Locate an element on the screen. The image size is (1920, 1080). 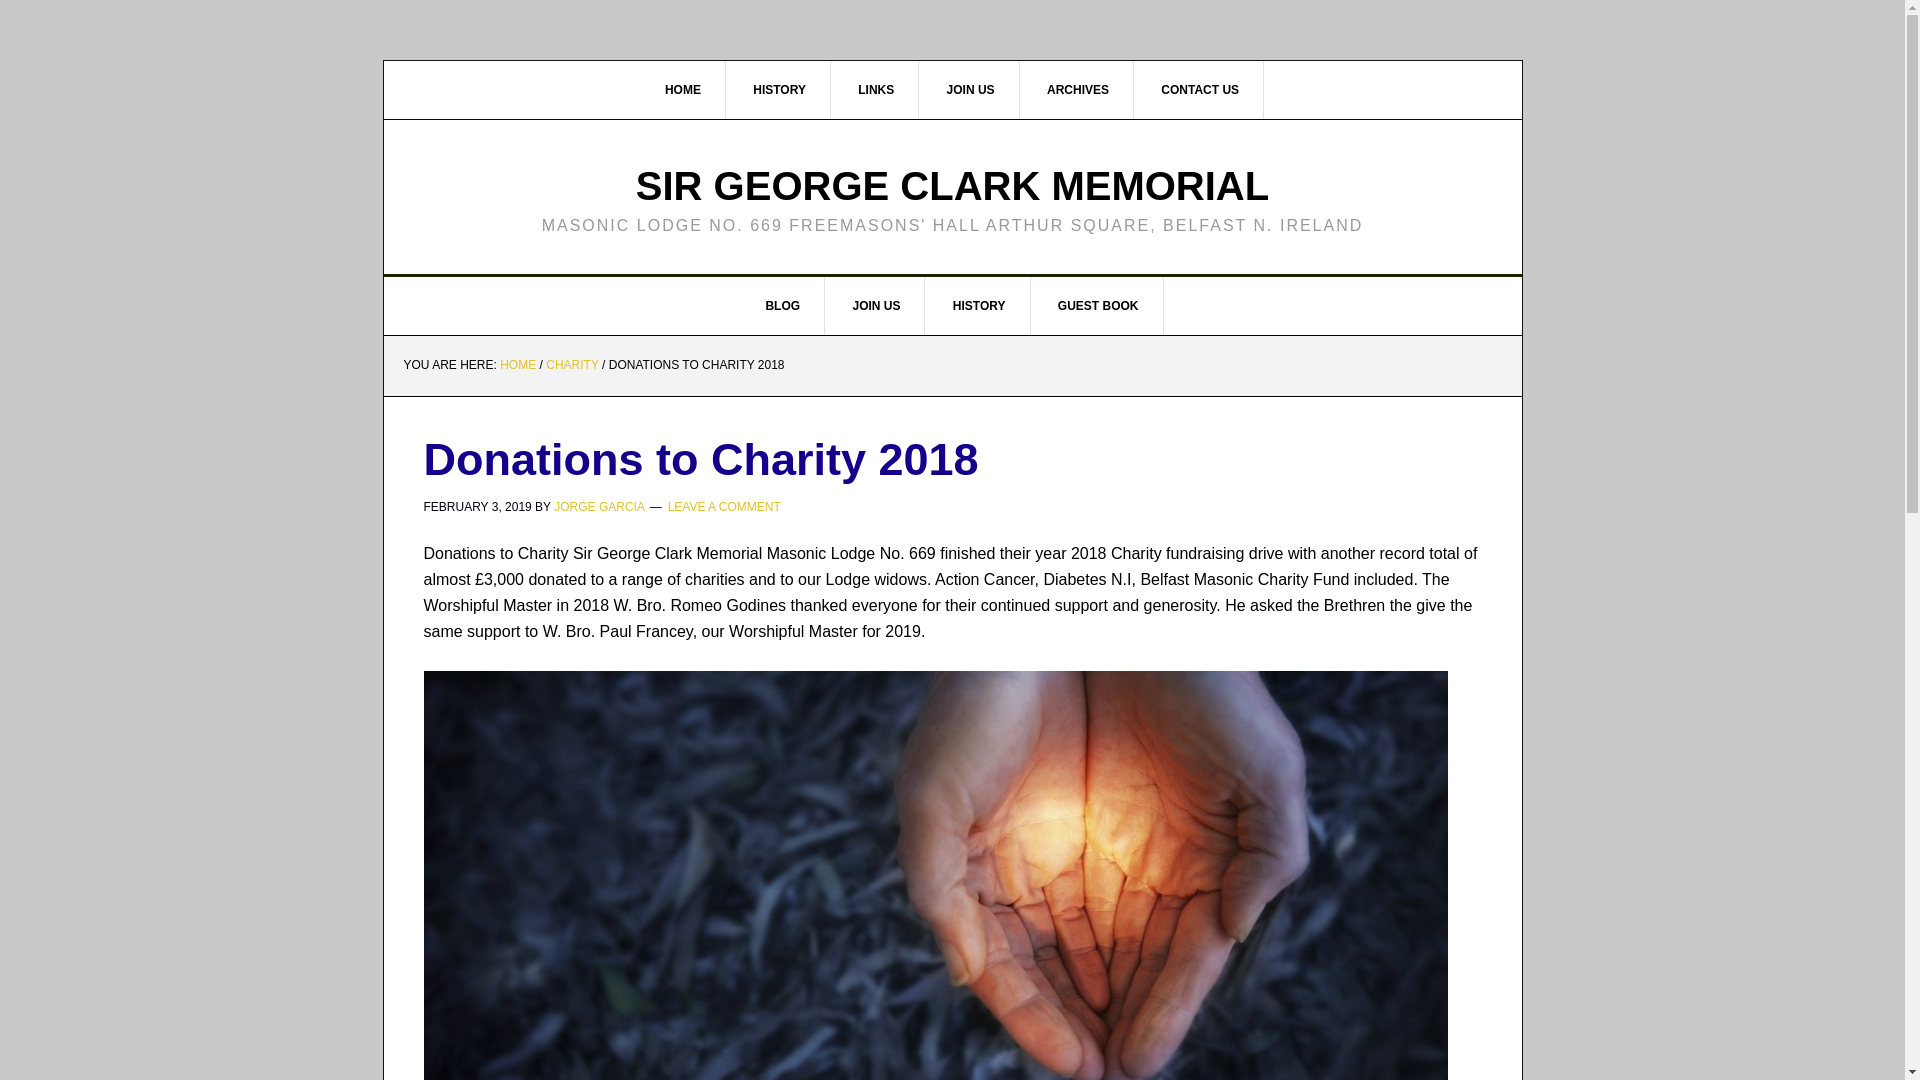
CONTACT US is located at coordinates (1200, 89).